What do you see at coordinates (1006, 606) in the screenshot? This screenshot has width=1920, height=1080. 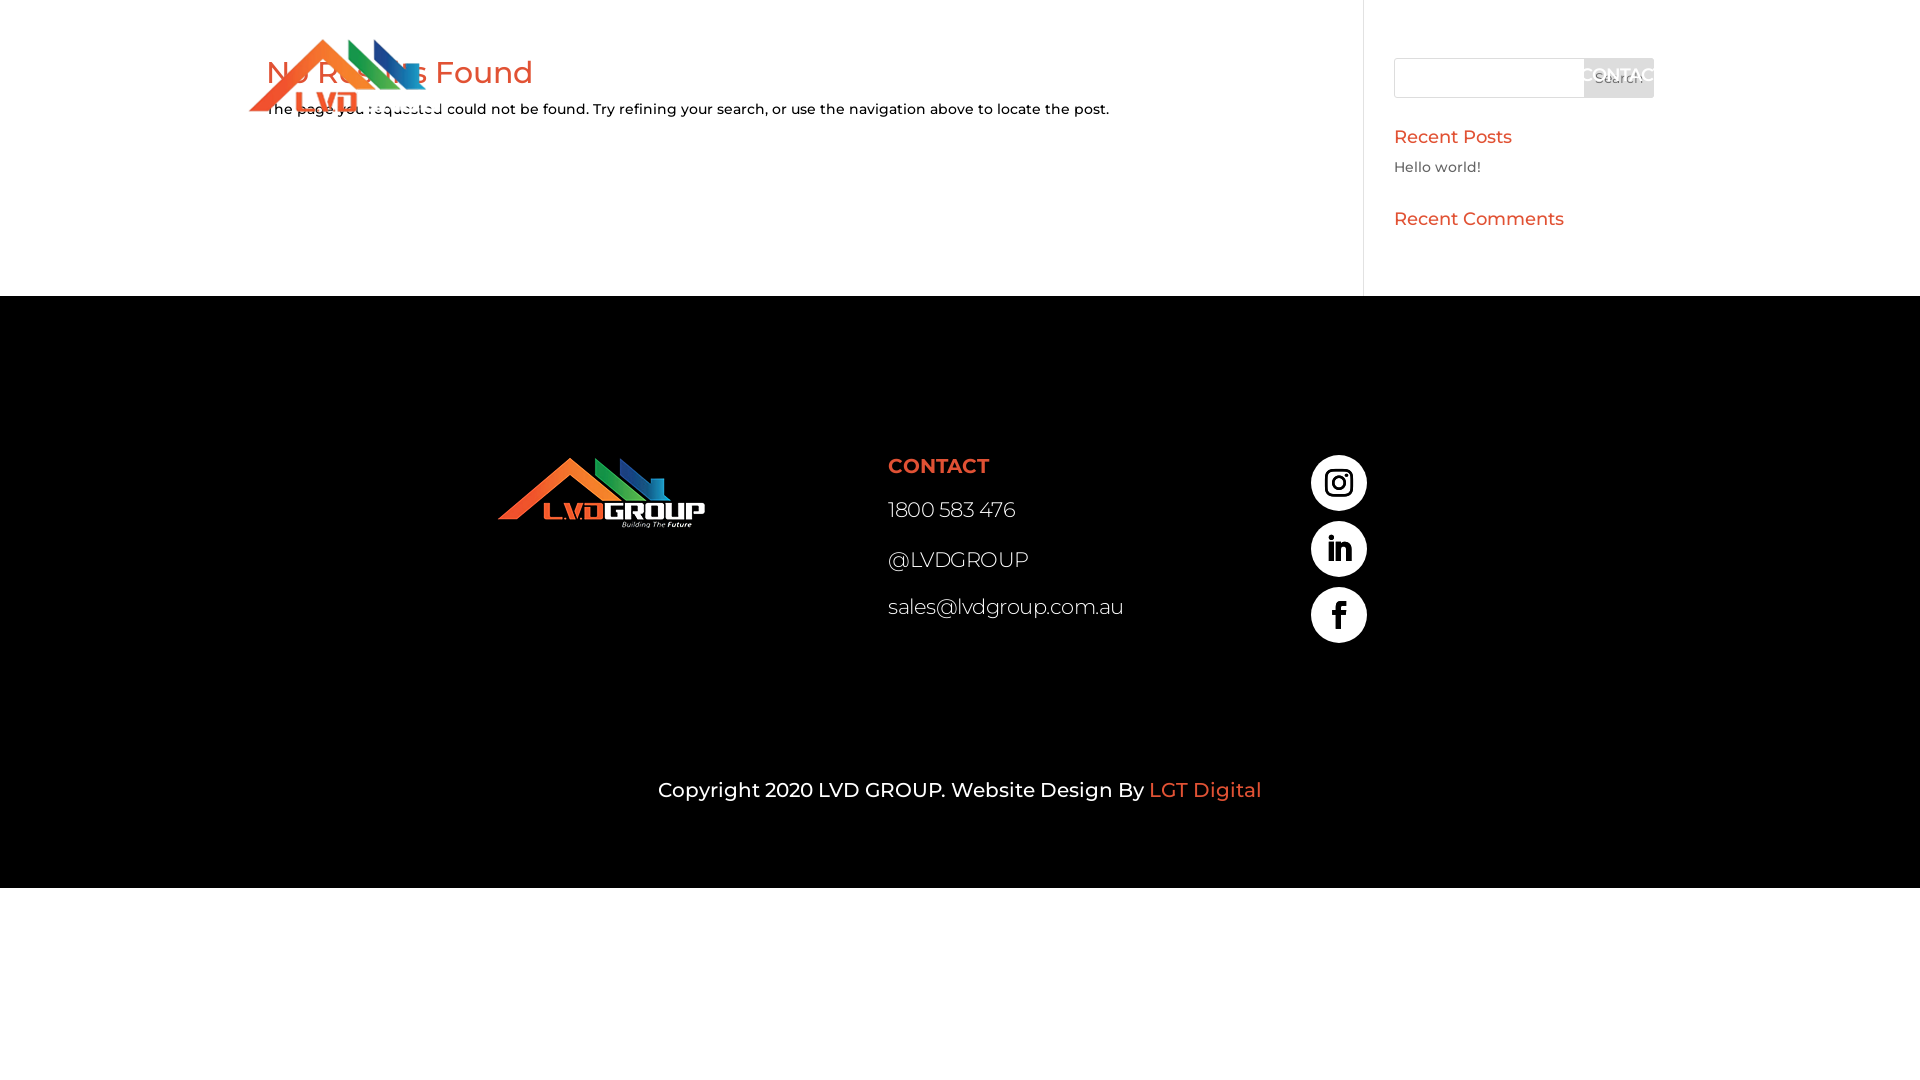 I see `sales@lvdgroup.com.au` at bounding box center [1006, 606].